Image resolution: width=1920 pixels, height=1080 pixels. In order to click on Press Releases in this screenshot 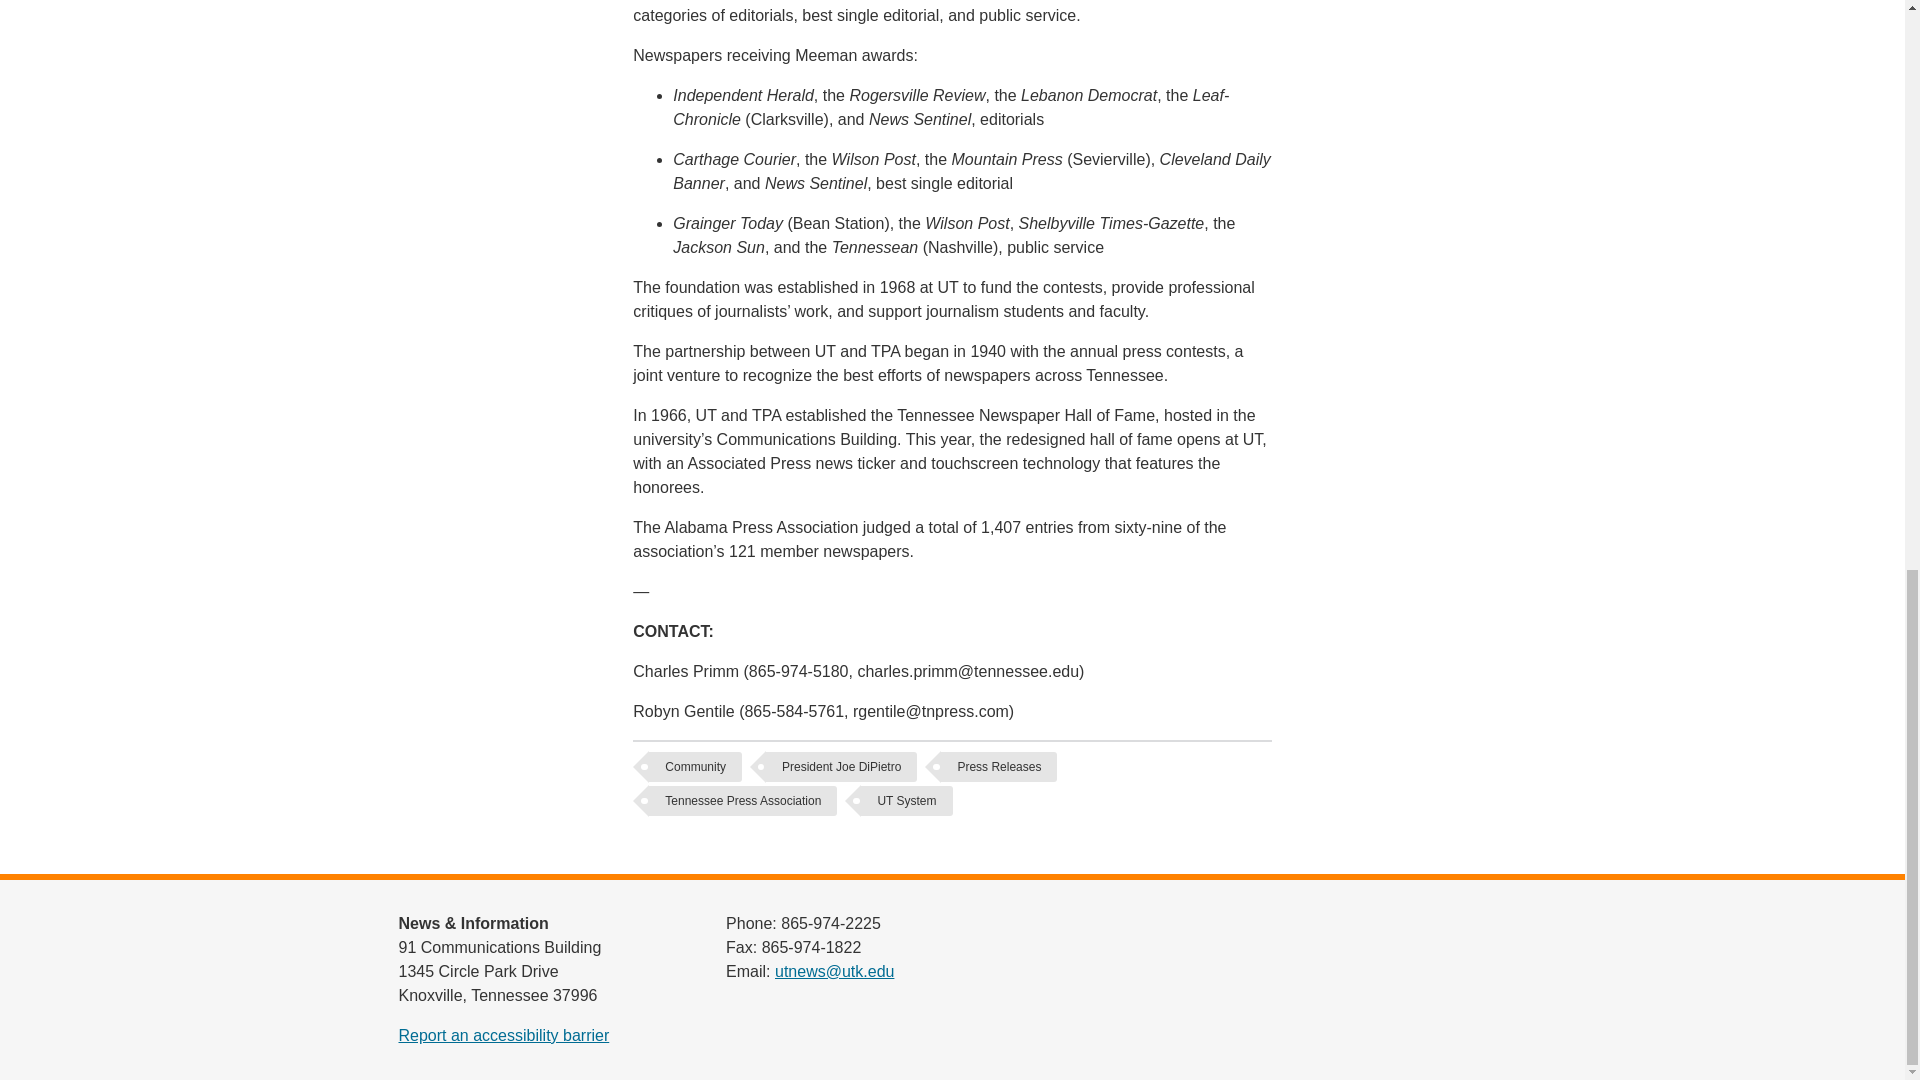, I will do `click(998, 766)`.